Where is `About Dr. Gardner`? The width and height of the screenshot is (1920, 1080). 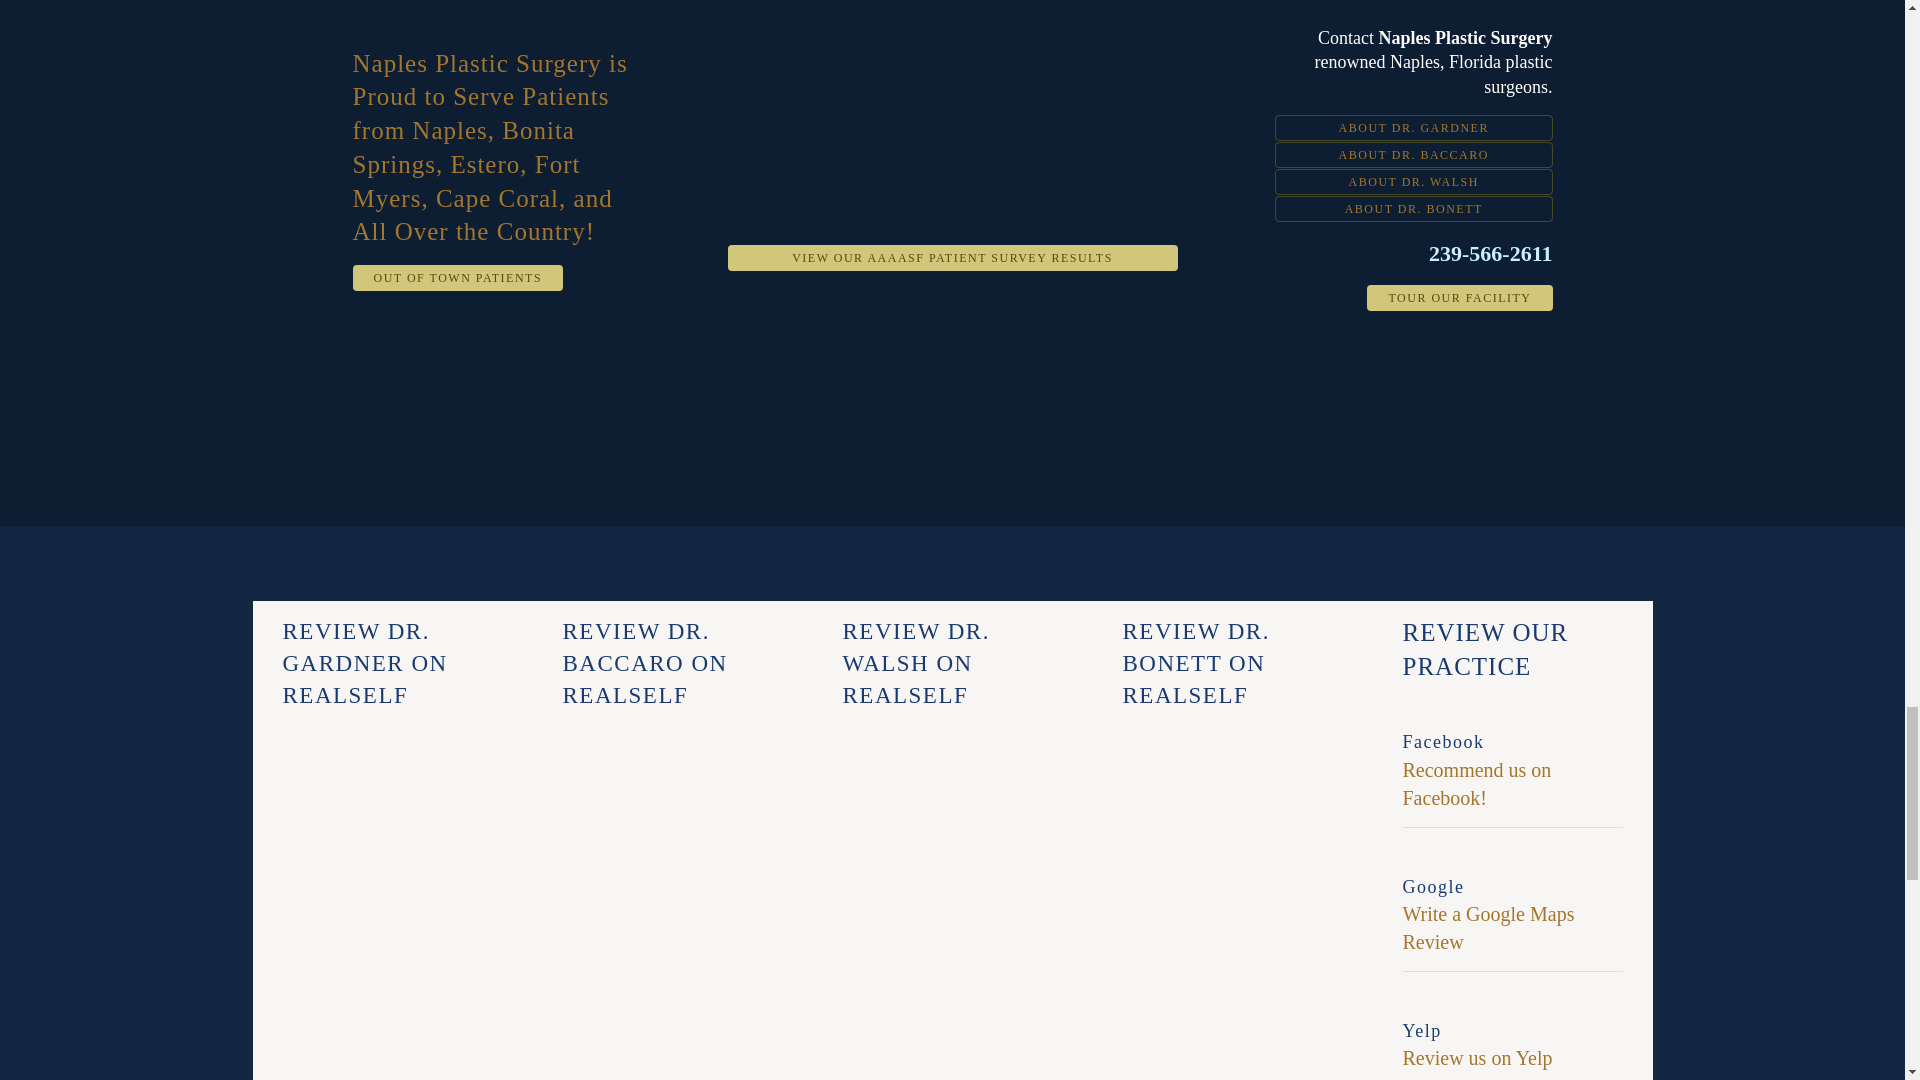 About Dr. Gardner is located at coordinates (1414, 128).